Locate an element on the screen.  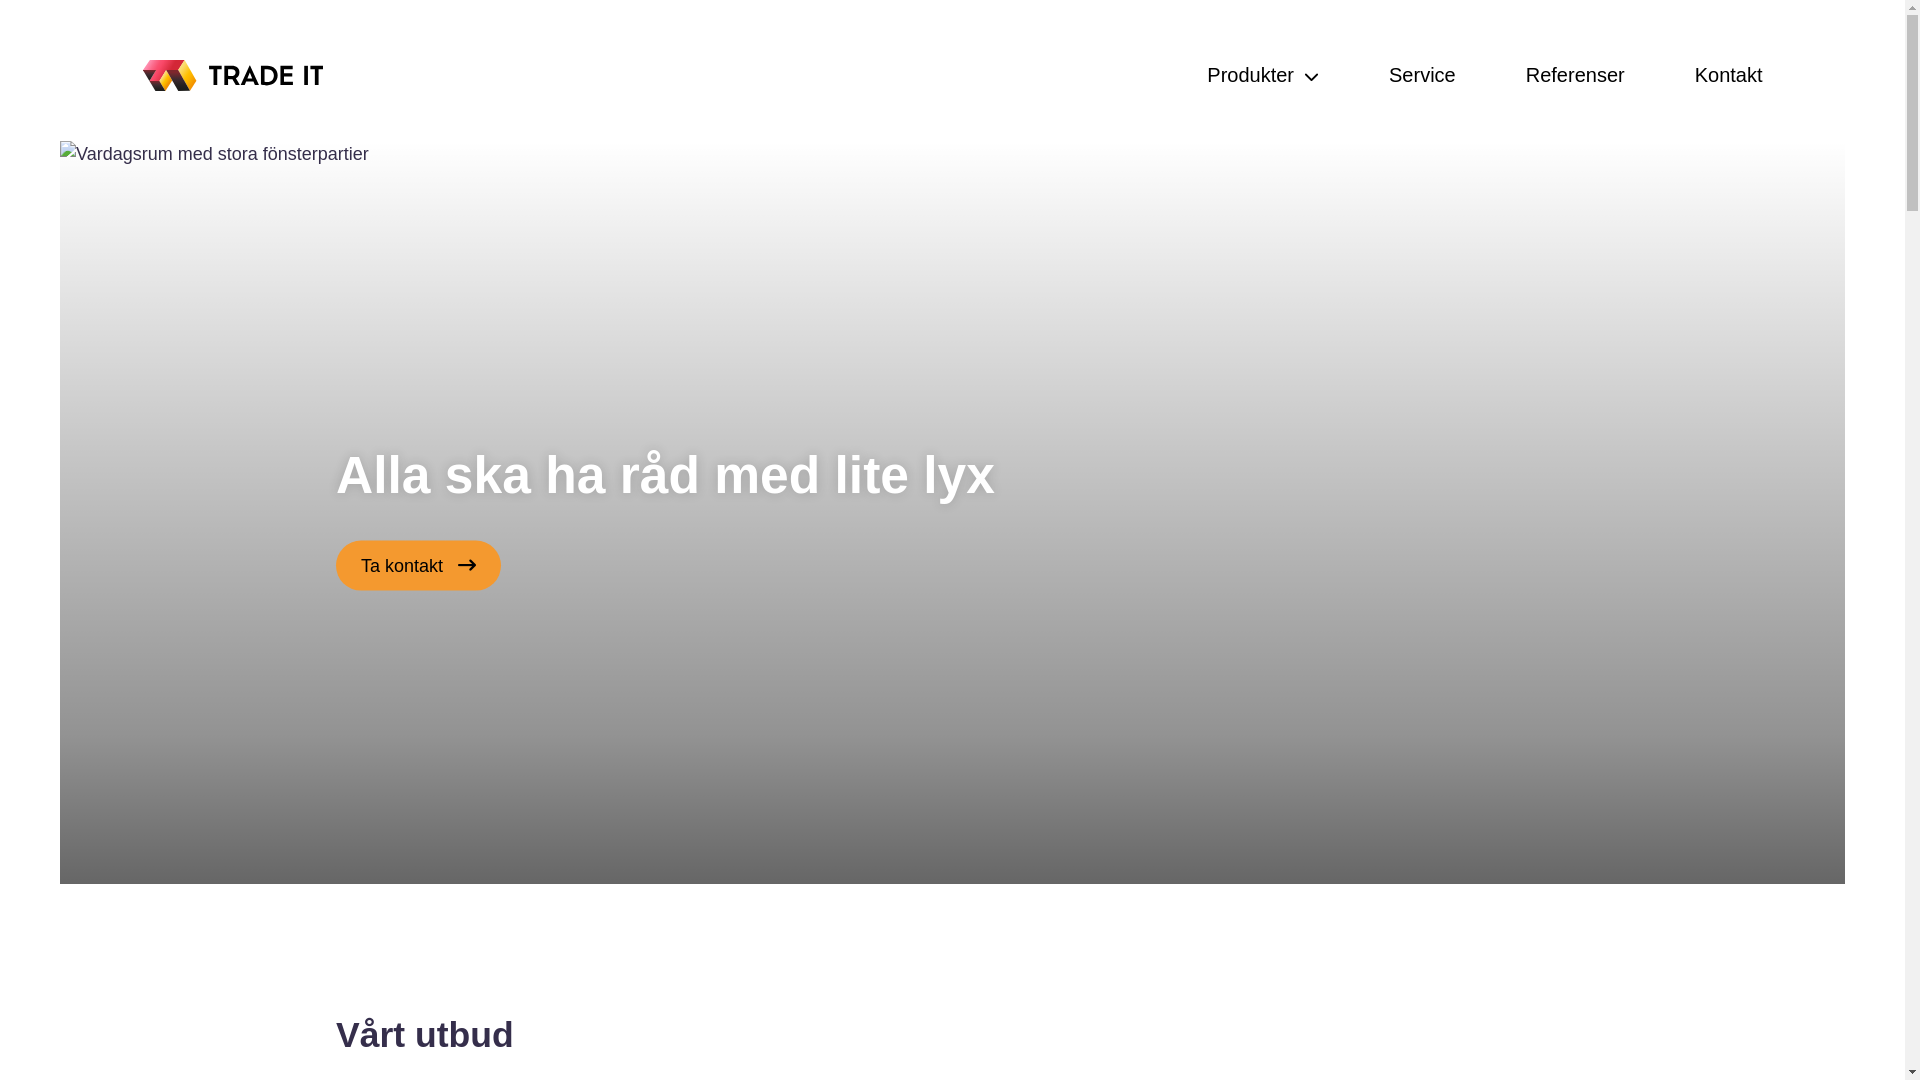
Produkter is located at coordinates (1263, 75).